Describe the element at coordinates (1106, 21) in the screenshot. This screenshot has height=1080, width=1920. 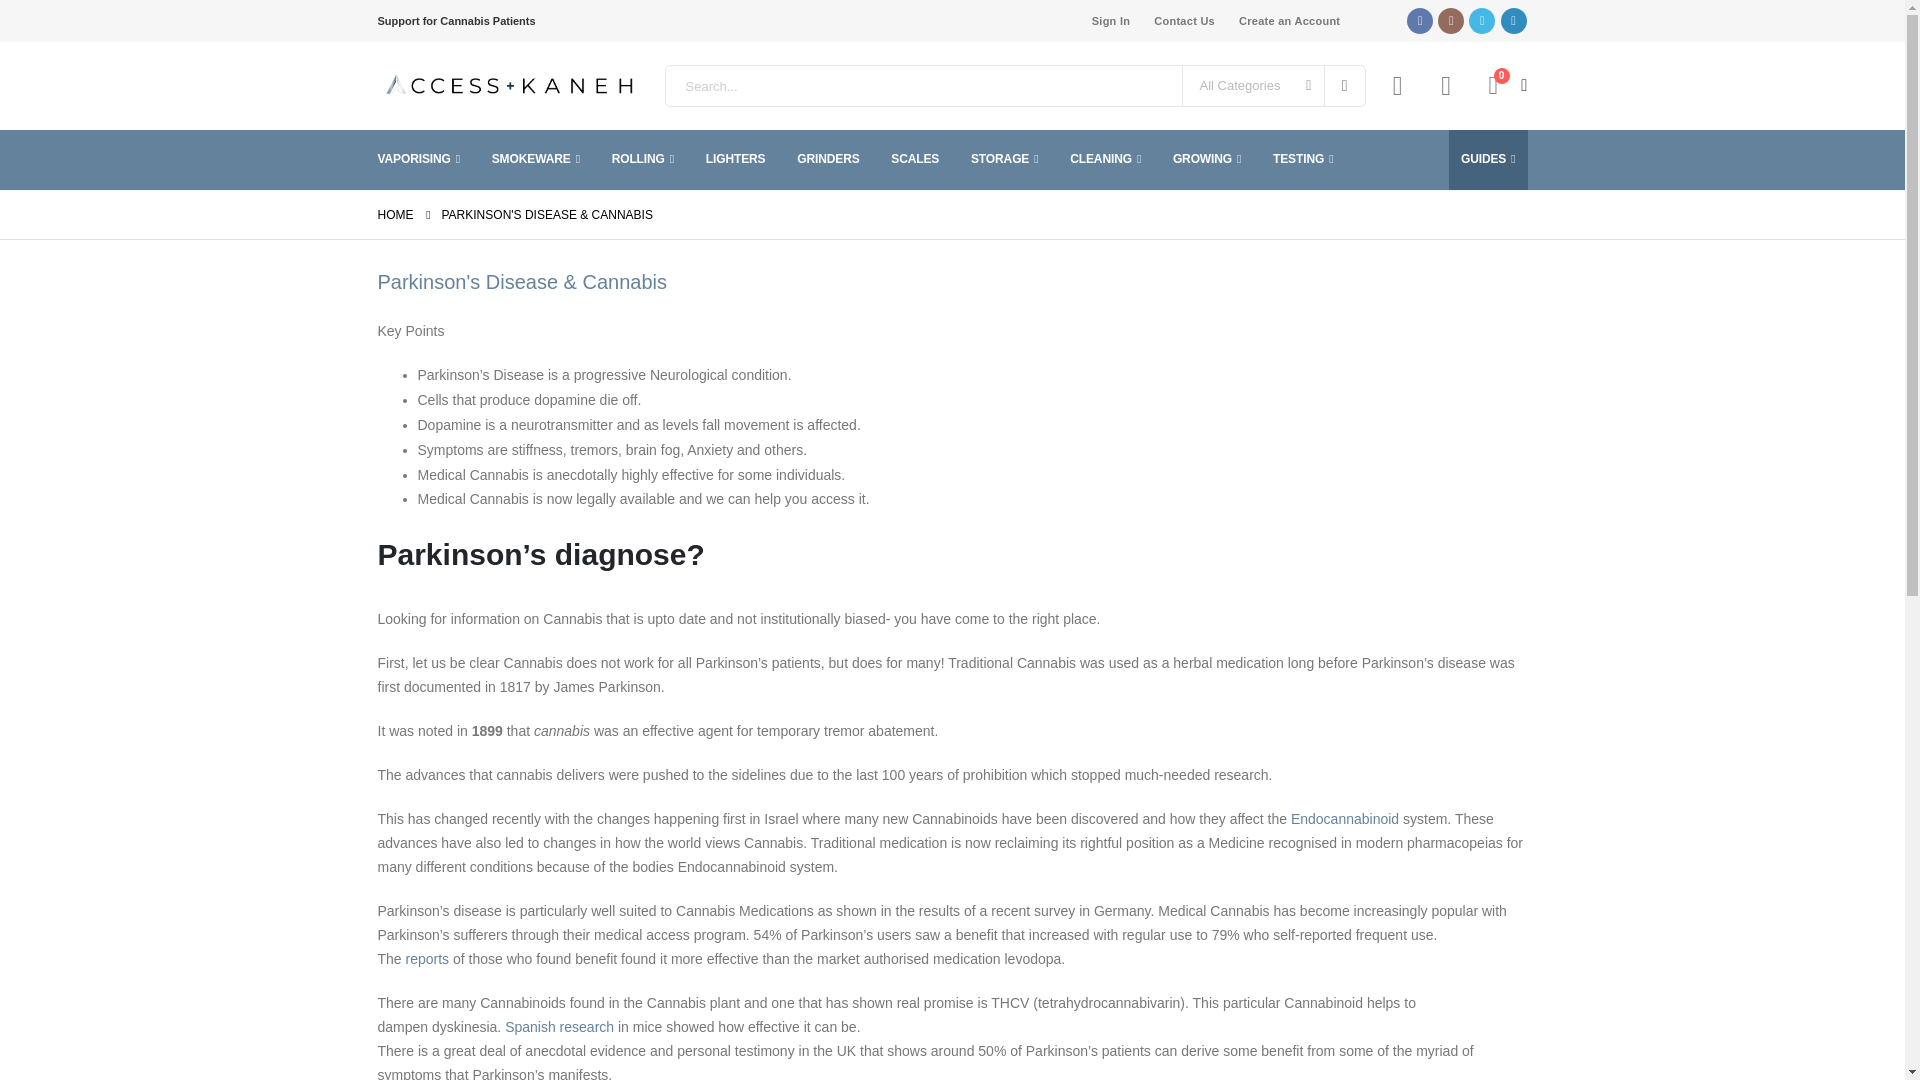
I see `Sign In` at that location.